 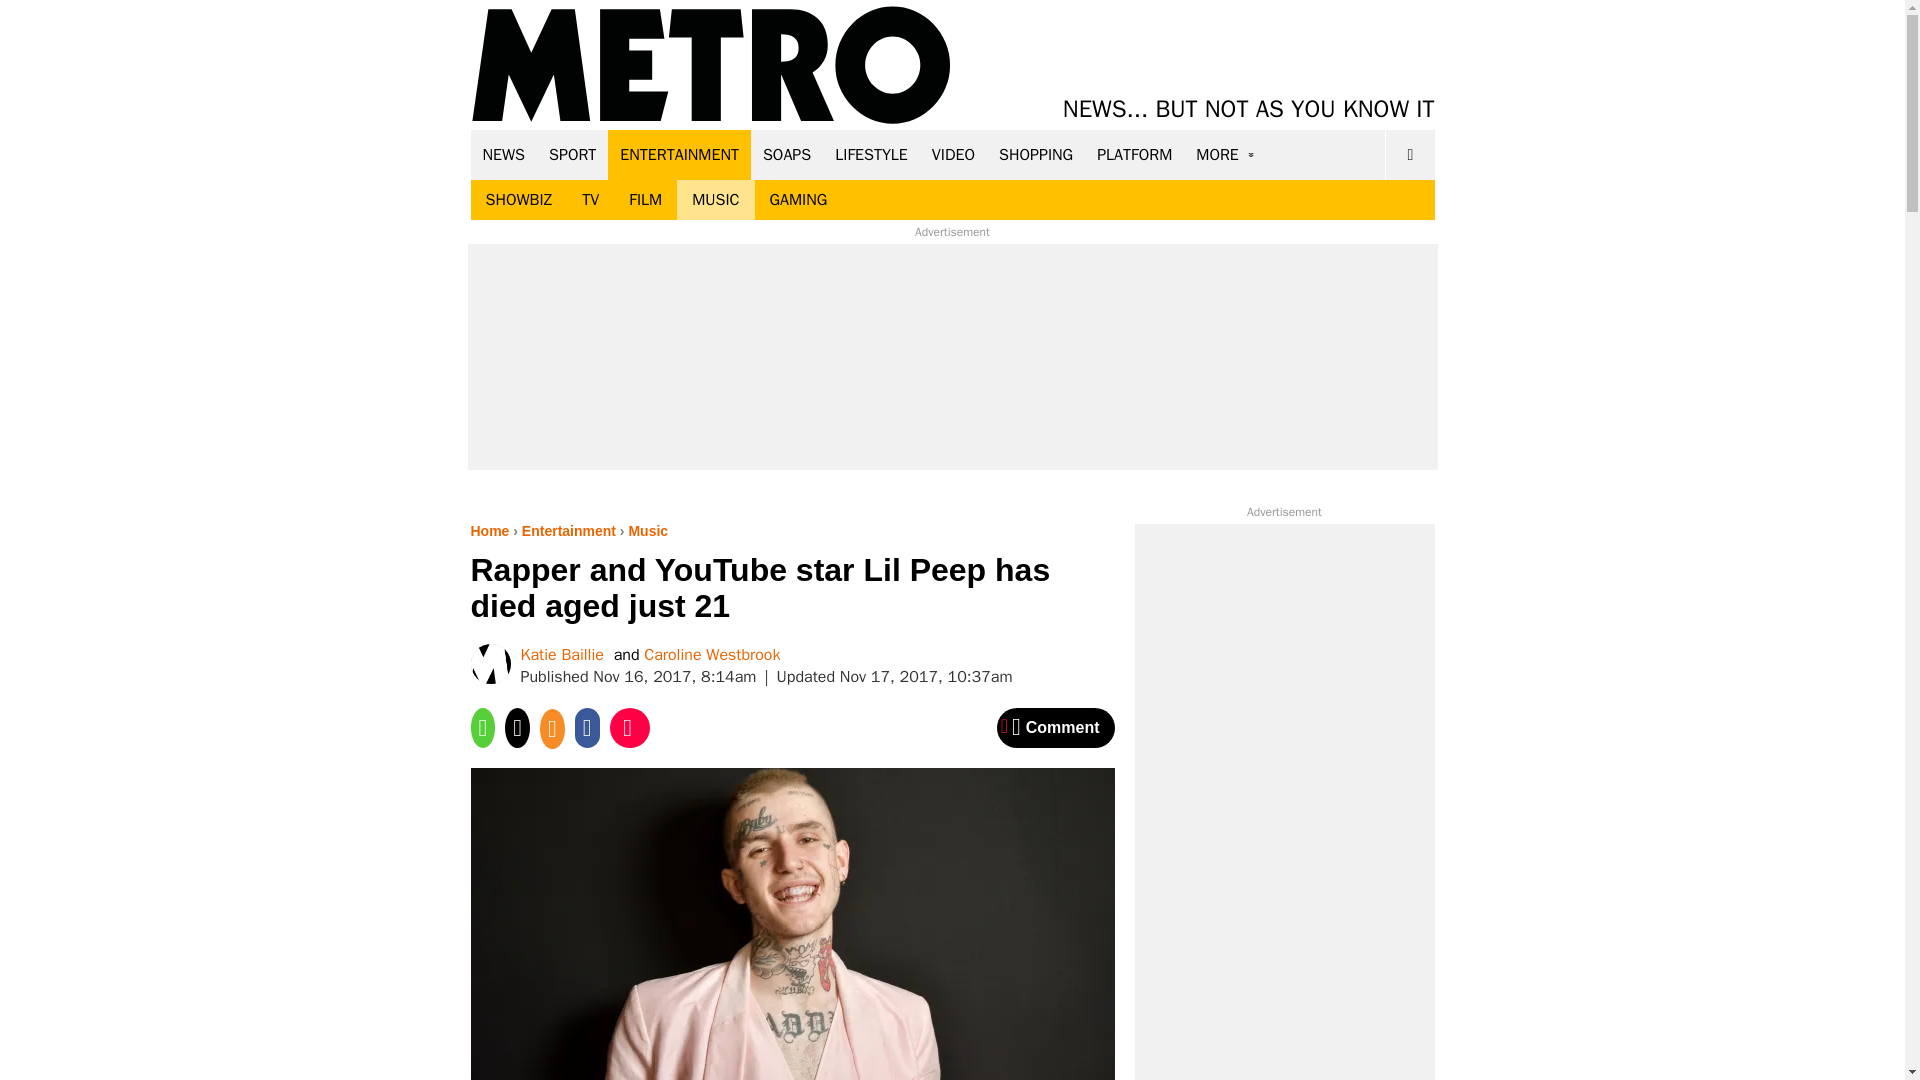 What do you see at coordinates (871, 154) in the screenshot?
I see `LIFESTYLE` at bounding box center [871, 154].